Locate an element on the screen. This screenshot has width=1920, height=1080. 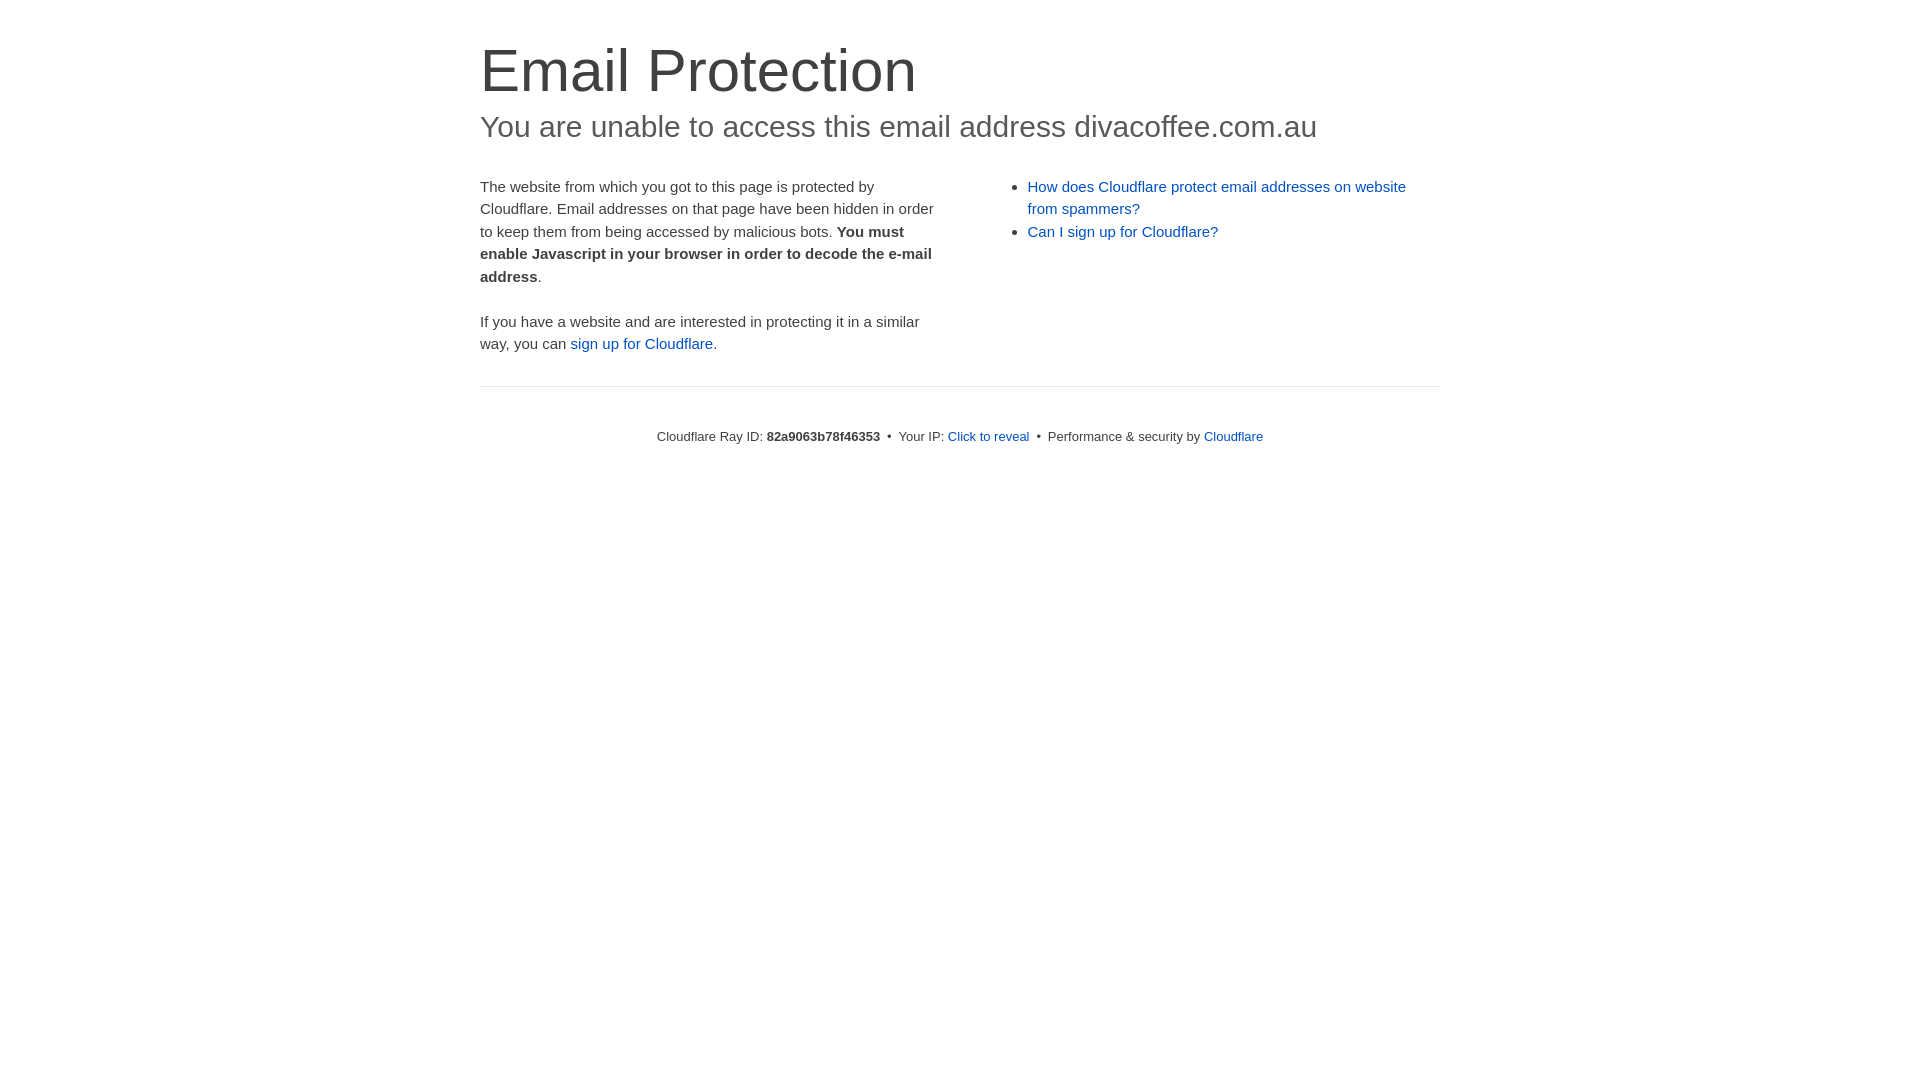
Can I sign up for Cloudflare? is located at coordinates (1124, 232).